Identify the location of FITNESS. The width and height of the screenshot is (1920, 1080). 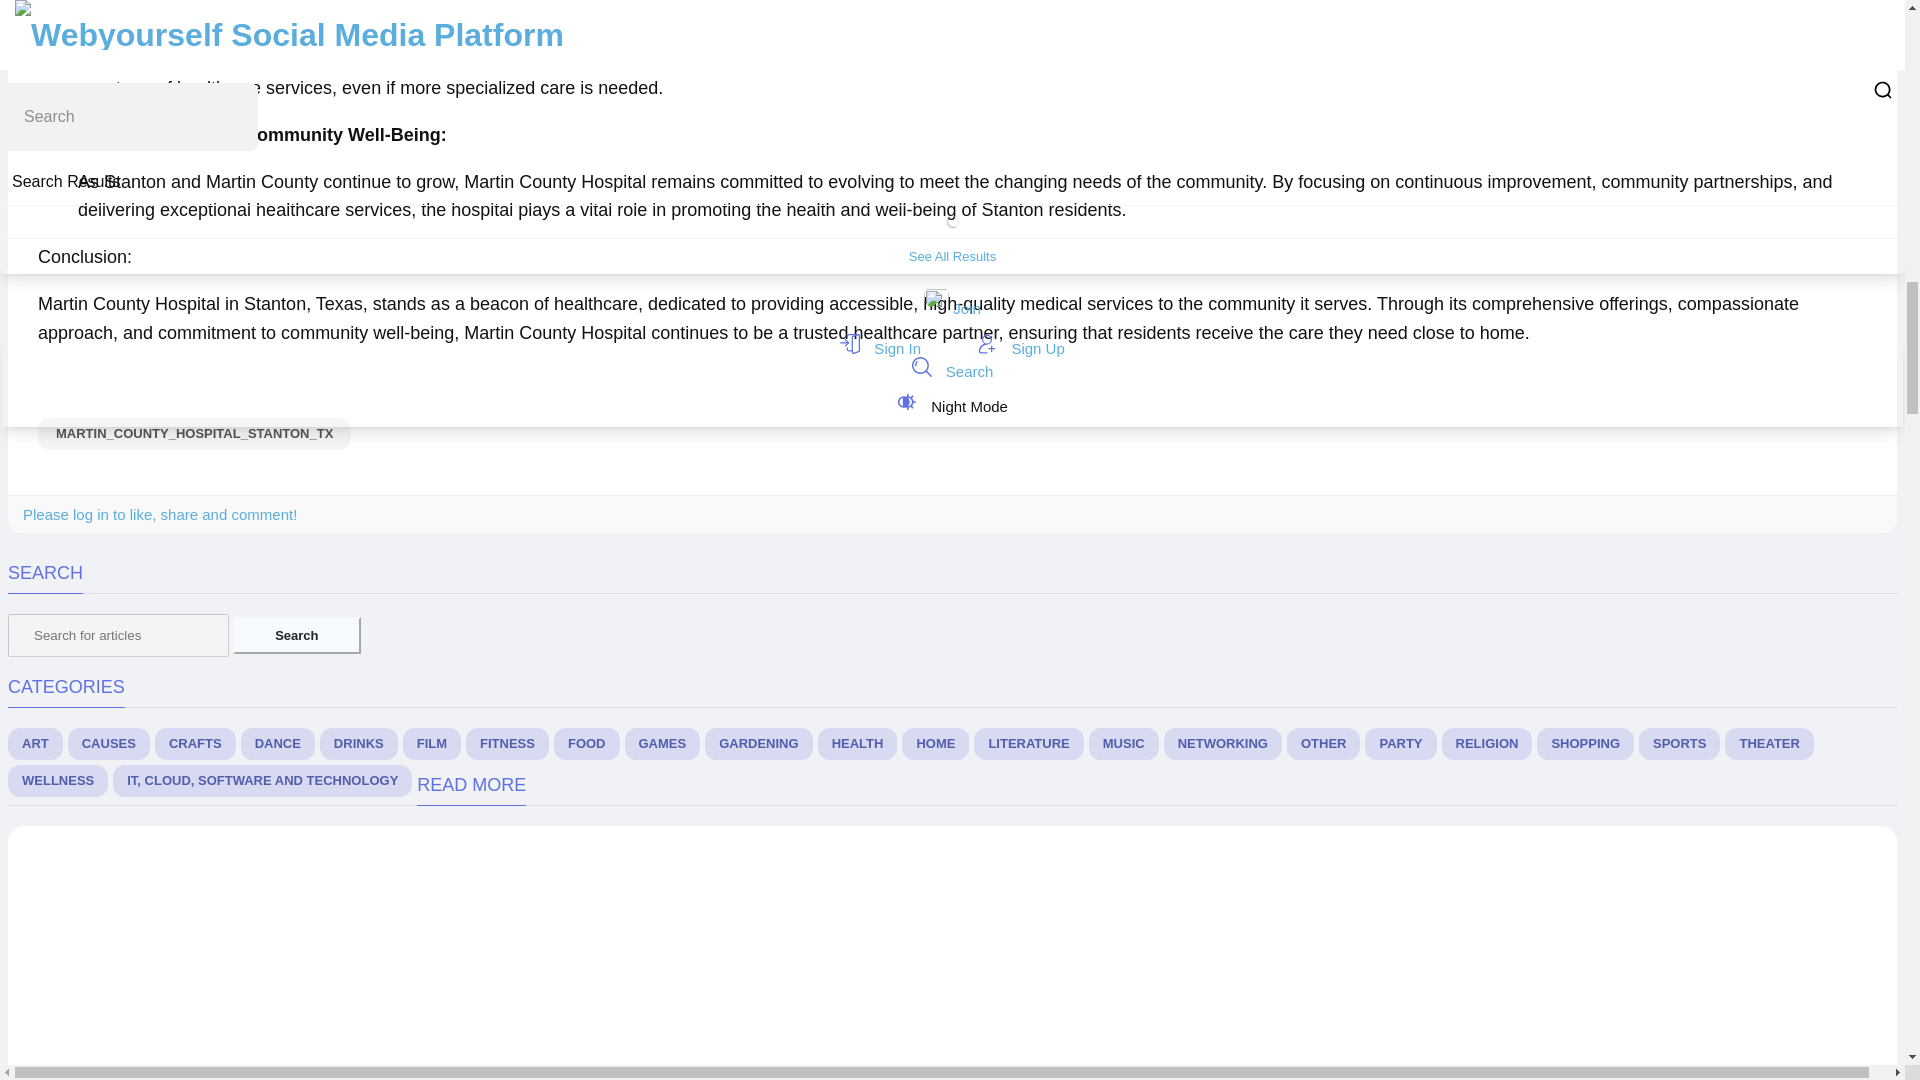
(508, 744).